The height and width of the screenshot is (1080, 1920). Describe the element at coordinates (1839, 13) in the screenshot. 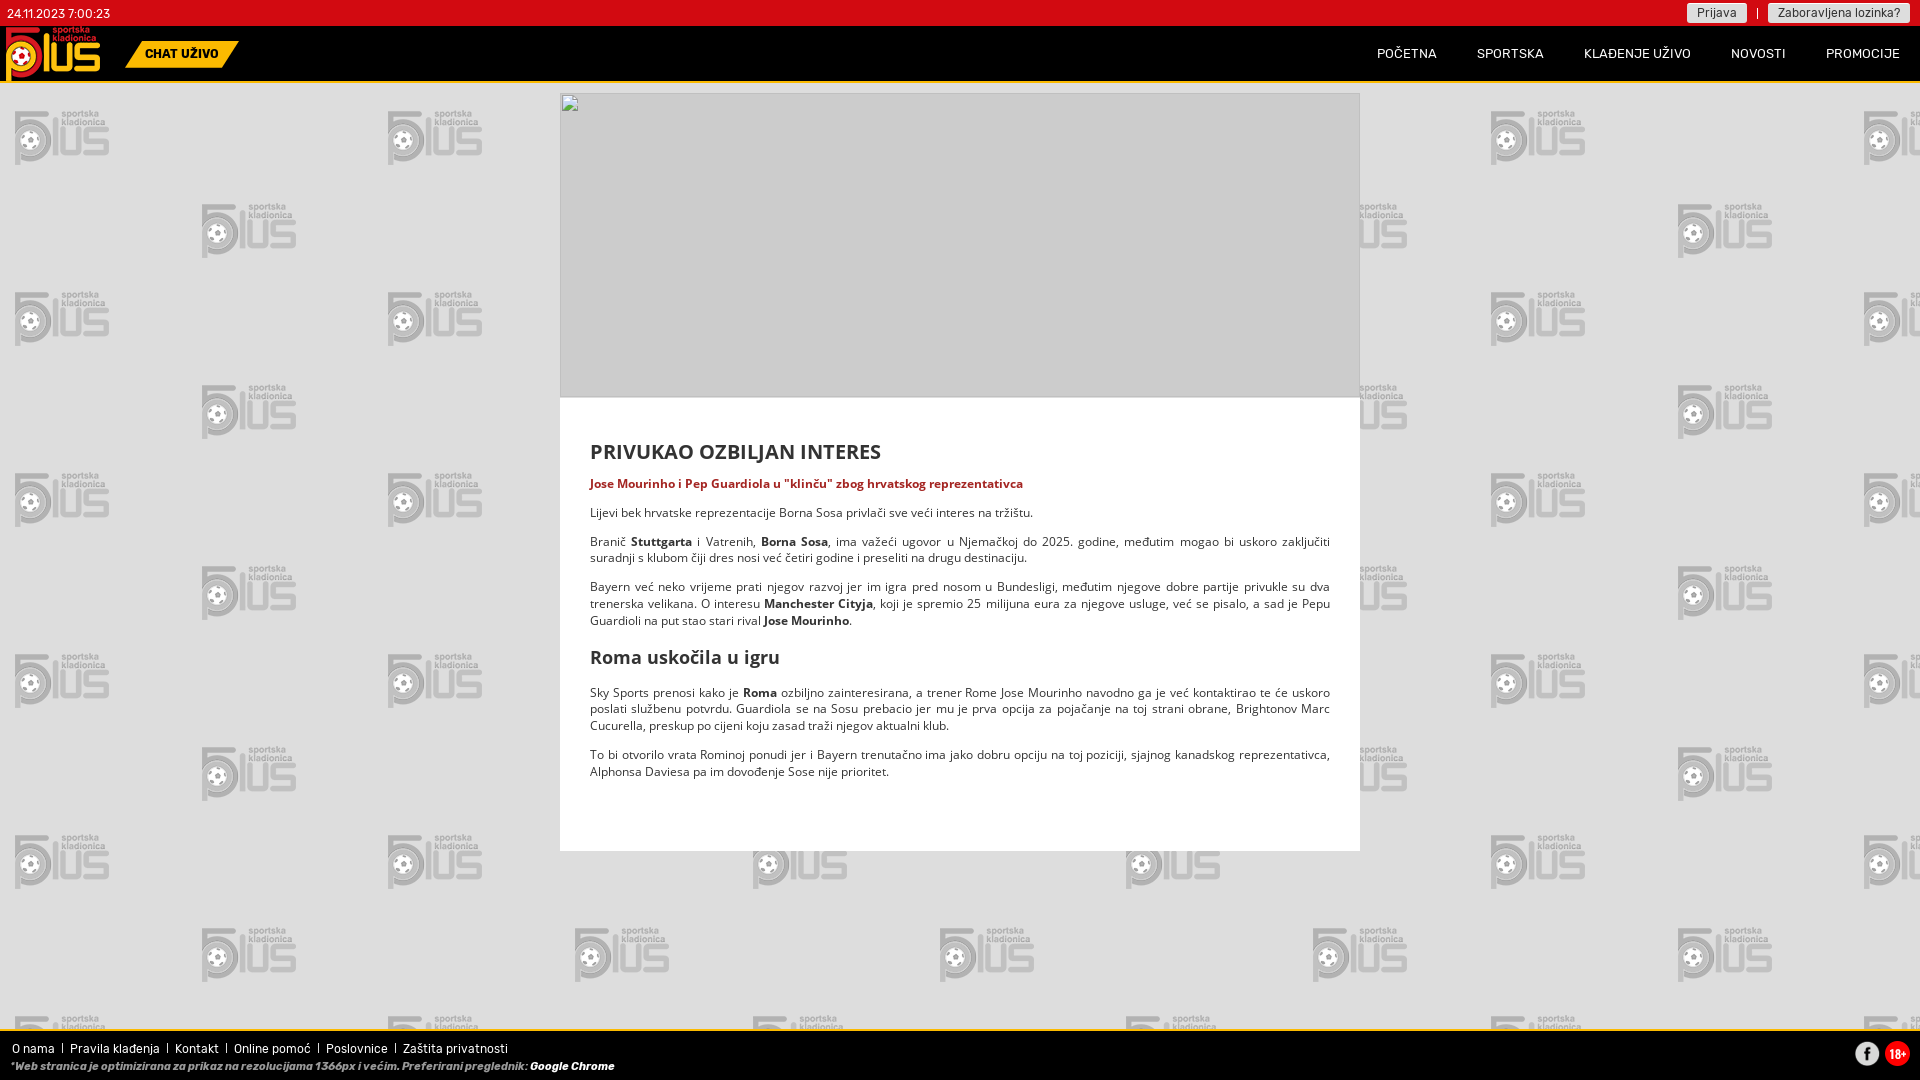

I see `Zaboravljena lozinka?` at that location.